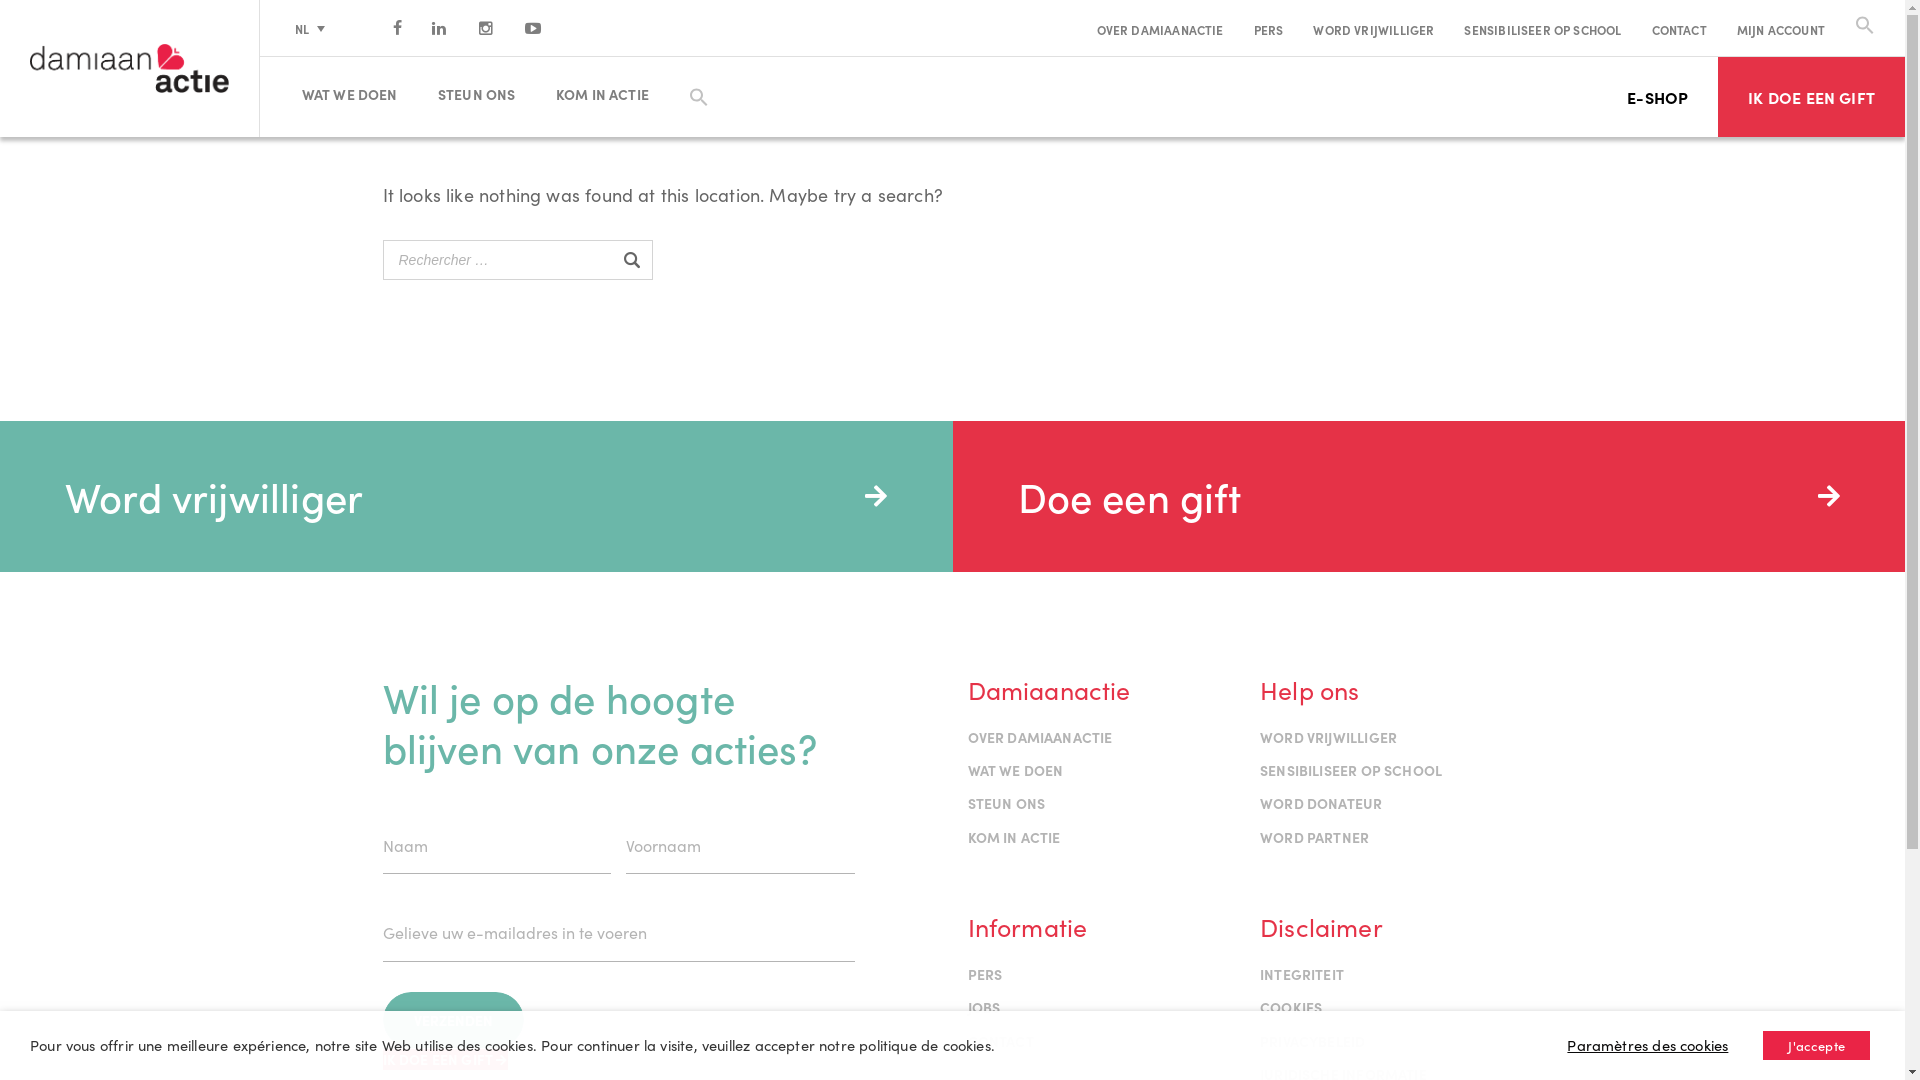  Describe the element at coordinates (1312, 1041) in the screenshot. I see `PRIVACYBELEID` at that location.